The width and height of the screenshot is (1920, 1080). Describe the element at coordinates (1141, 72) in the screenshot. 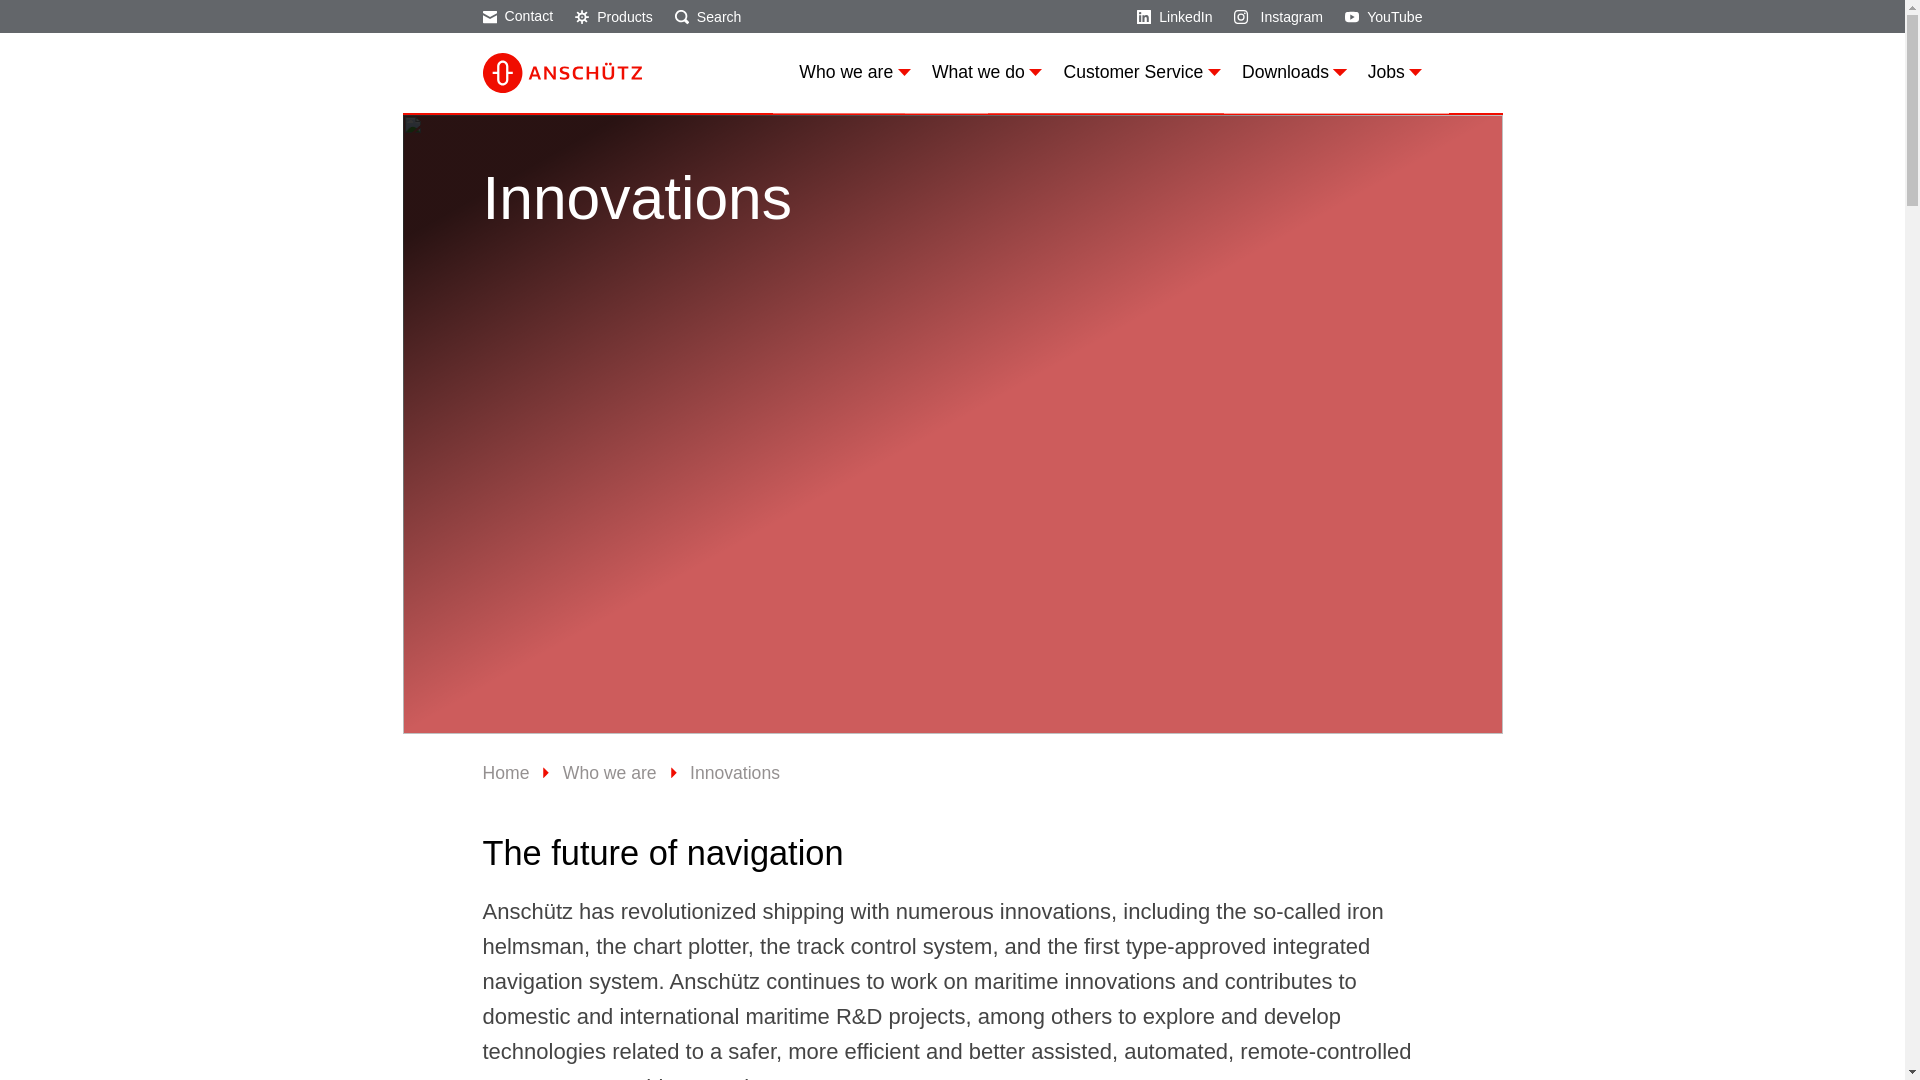

I see `Customer Service` at that location.